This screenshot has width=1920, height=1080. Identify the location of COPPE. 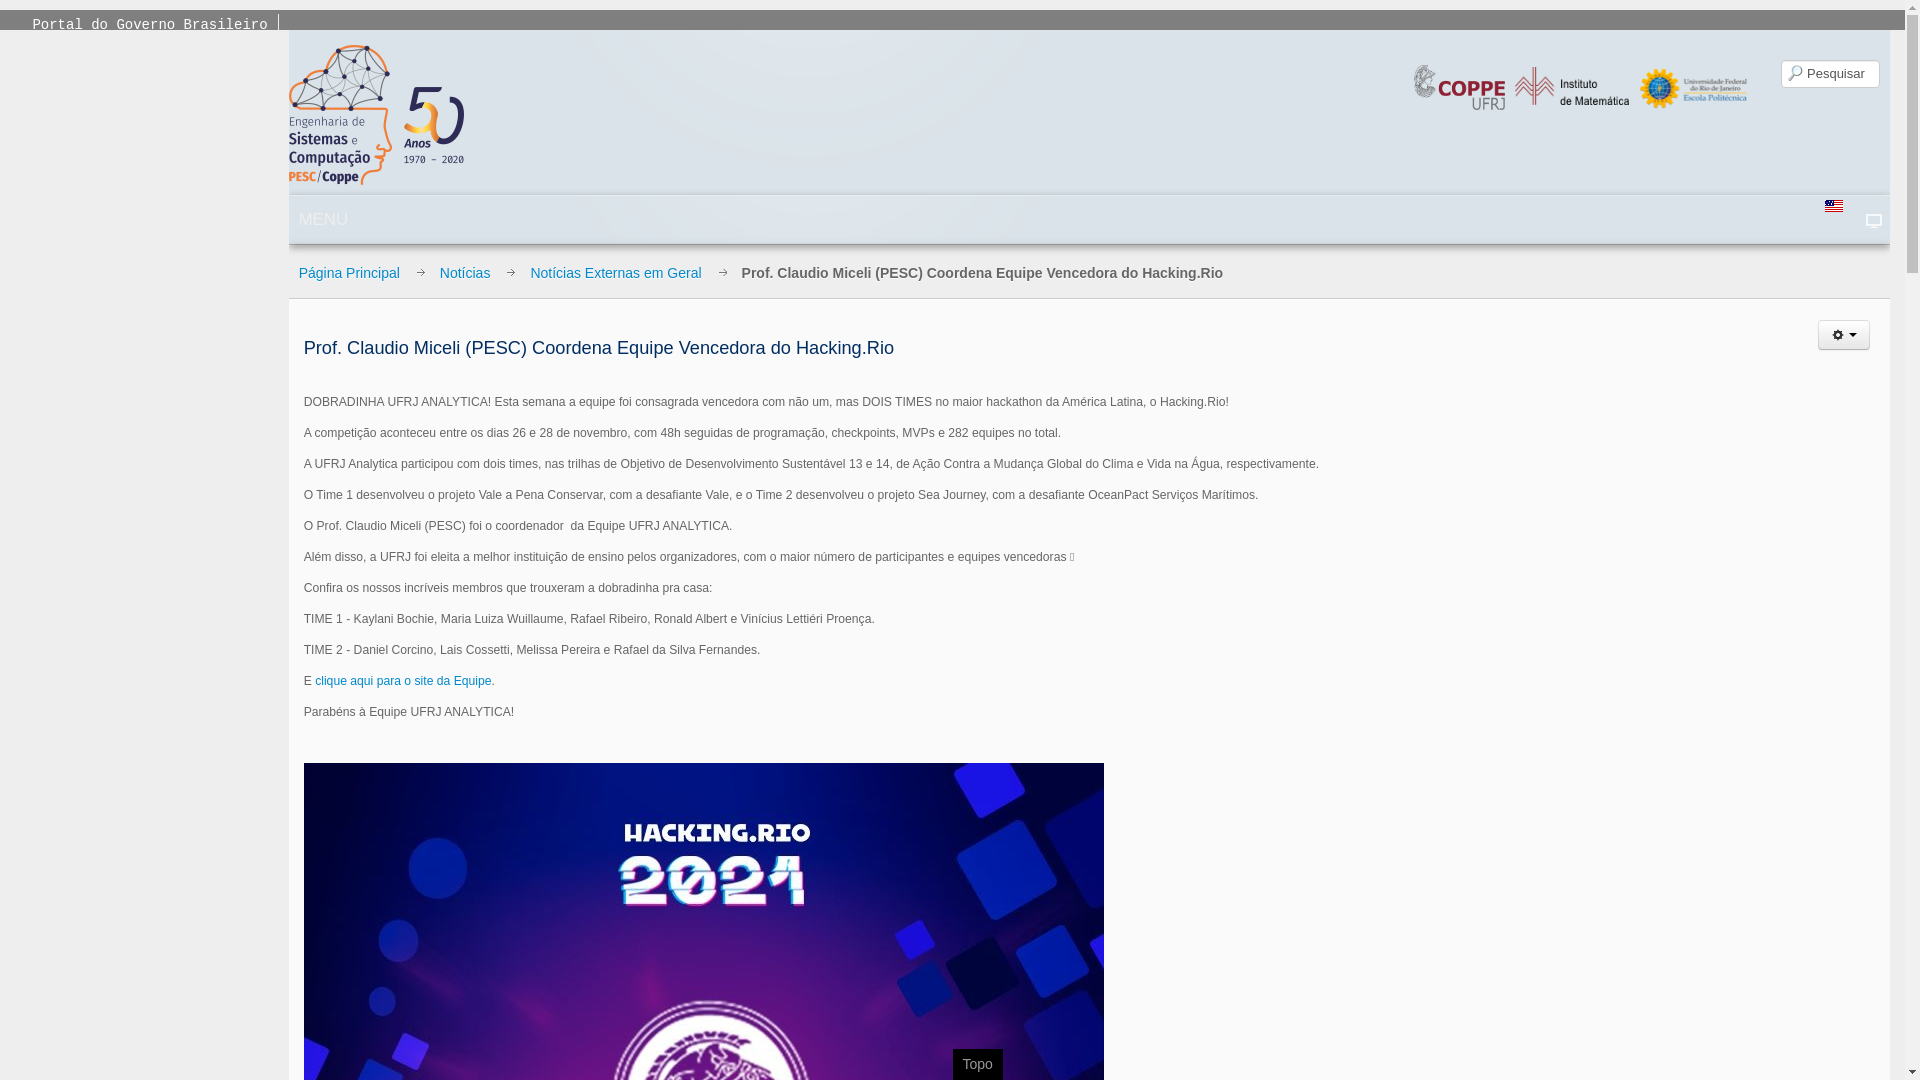
(1464, 86).